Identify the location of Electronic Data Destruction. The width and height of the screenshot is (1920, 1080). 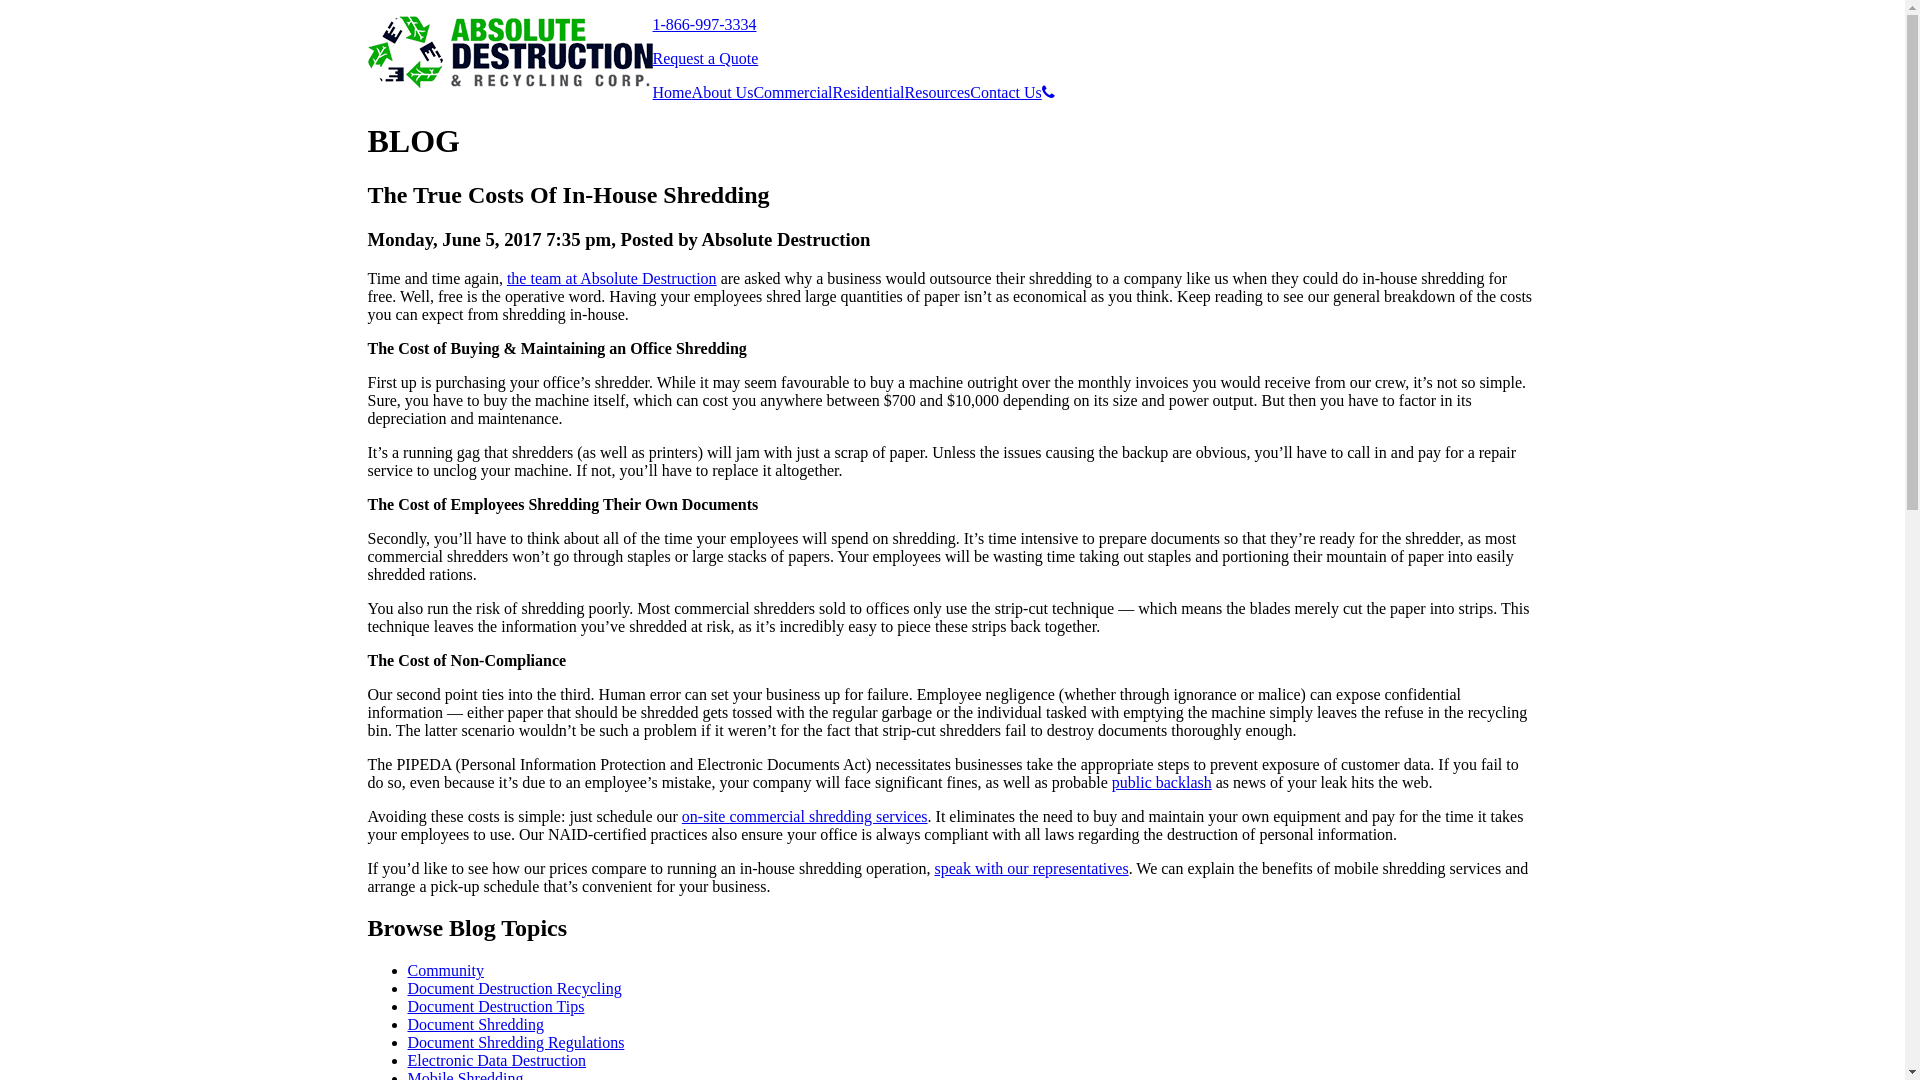
(498, 1060).